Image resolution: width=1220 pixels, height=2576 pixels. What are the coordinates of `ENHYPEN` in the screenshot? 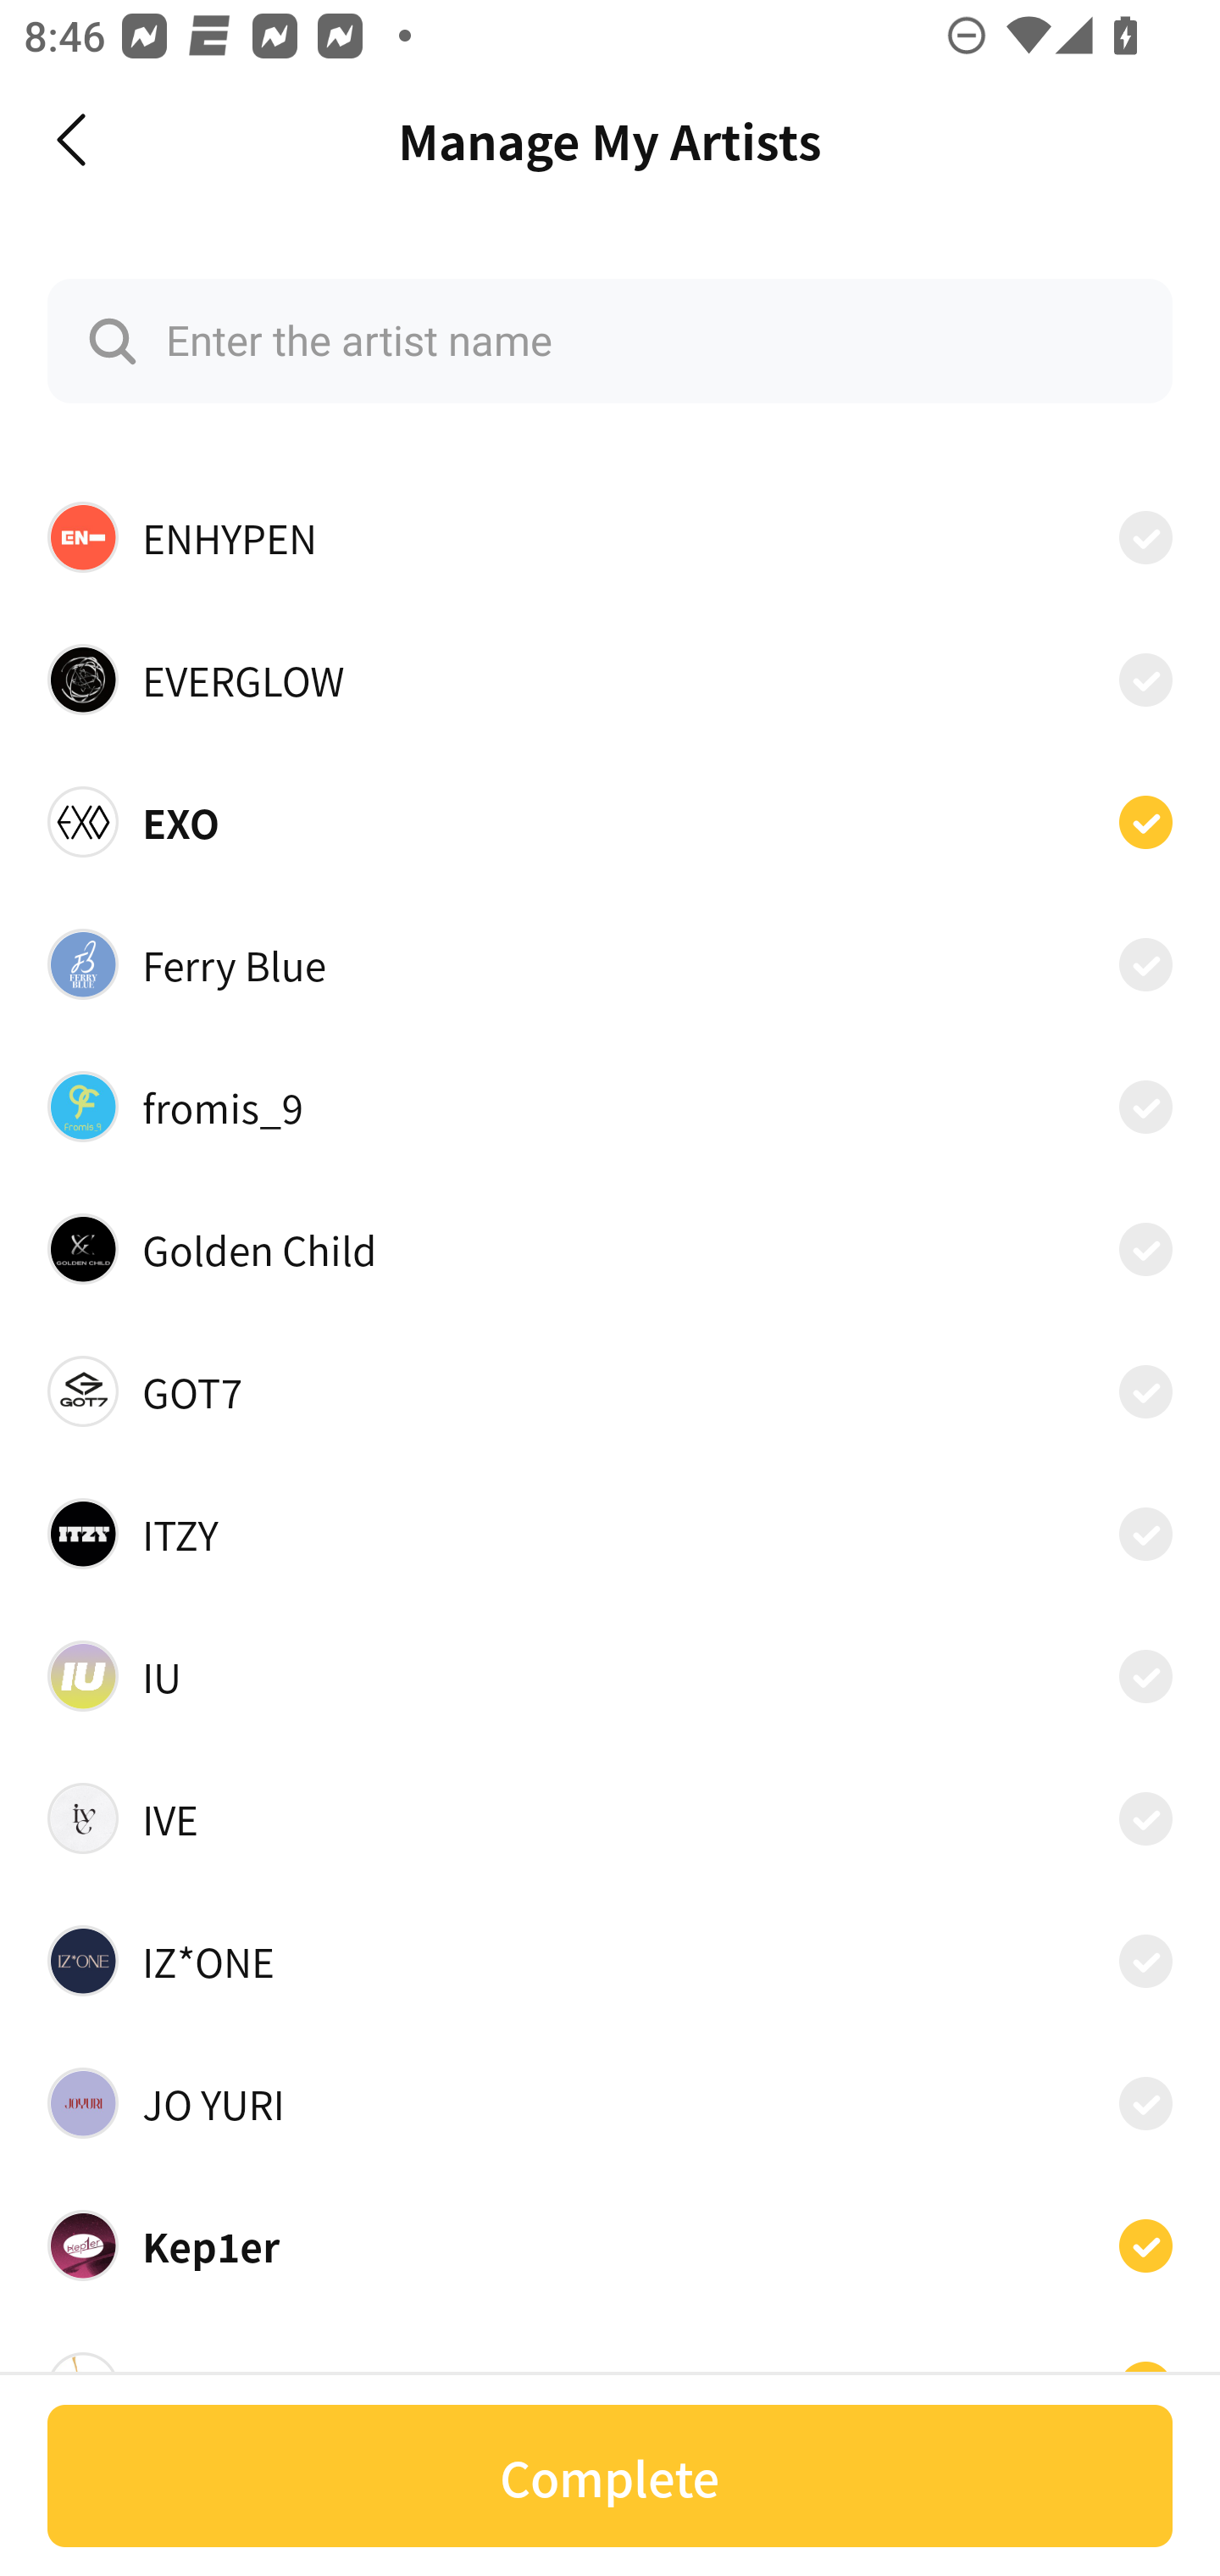 It's located at (610, 536).